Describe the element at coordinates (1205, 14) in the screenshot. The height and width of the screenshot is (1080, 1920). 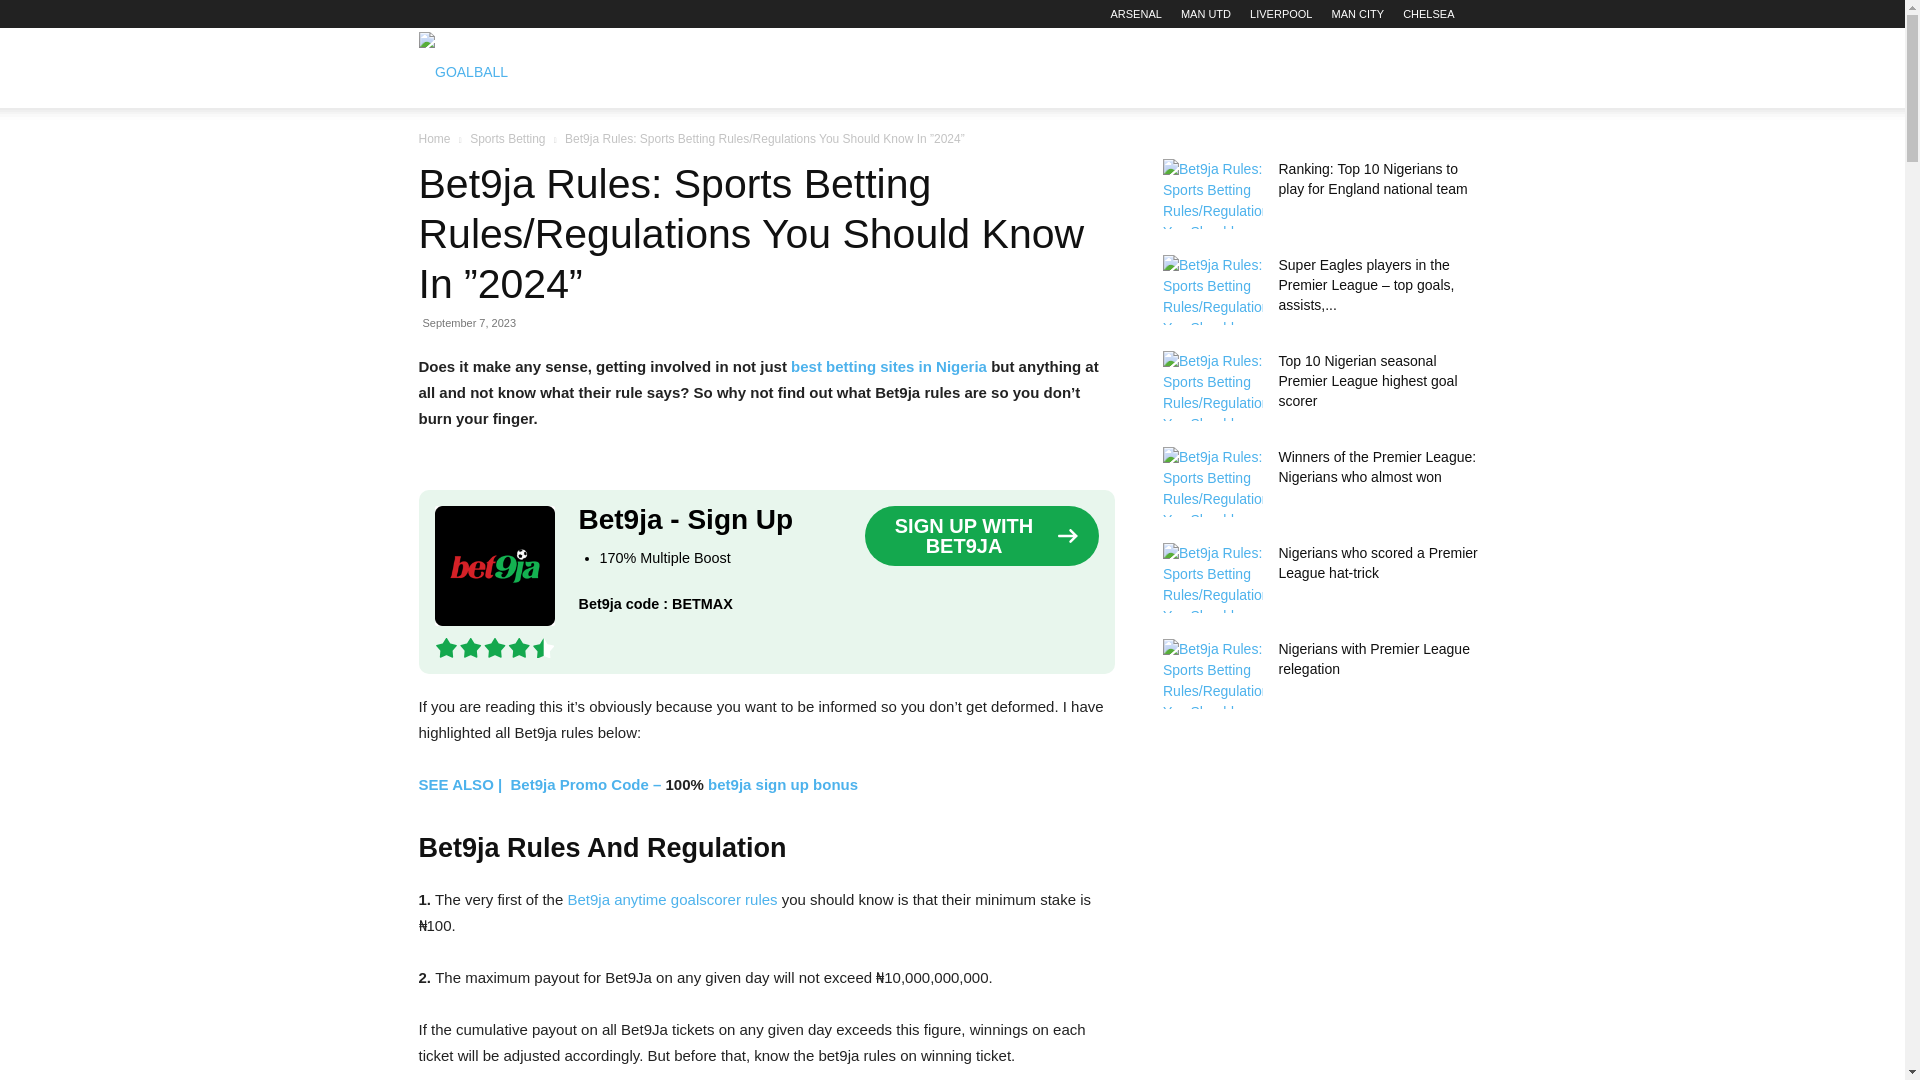
I see `MAN UTD` at that location.